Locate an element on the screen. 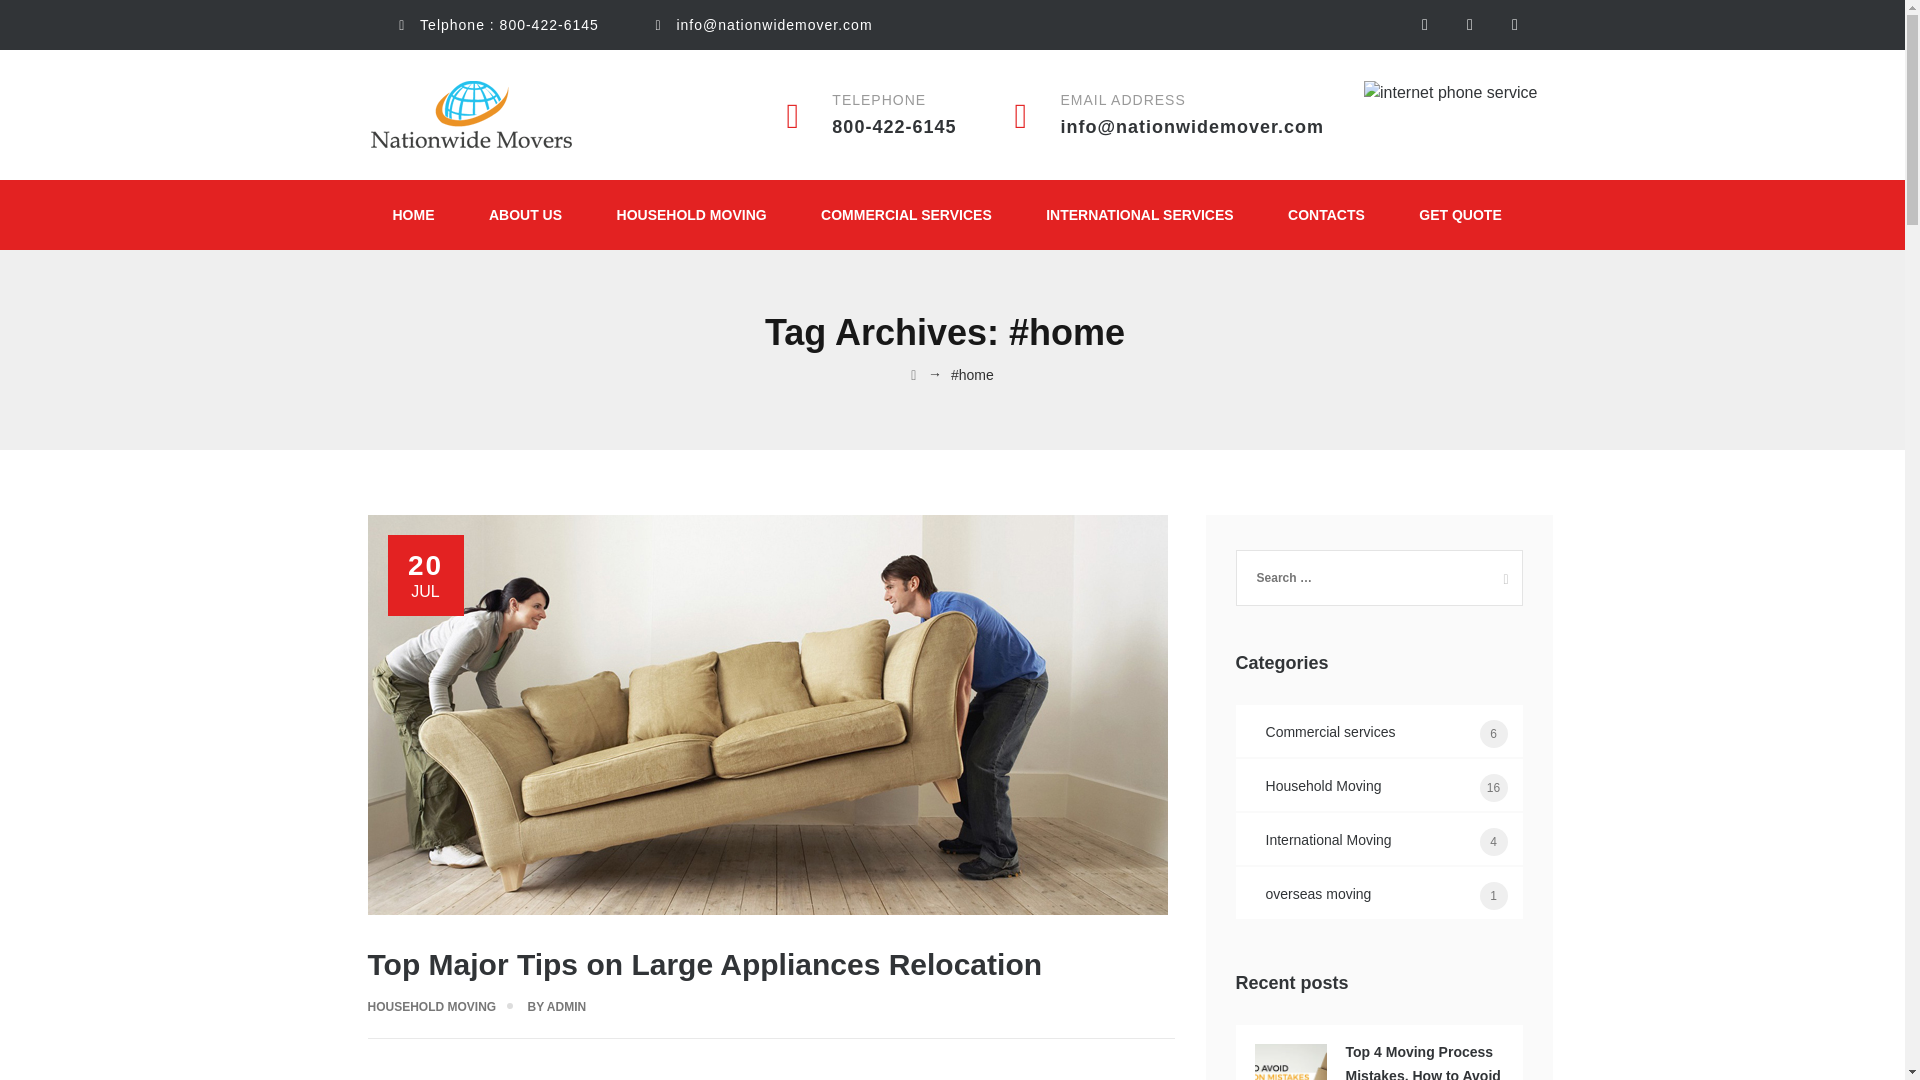 This screenshot has width=1920, height=1080. 800-422-6145 is located at coordinates (894, 126).